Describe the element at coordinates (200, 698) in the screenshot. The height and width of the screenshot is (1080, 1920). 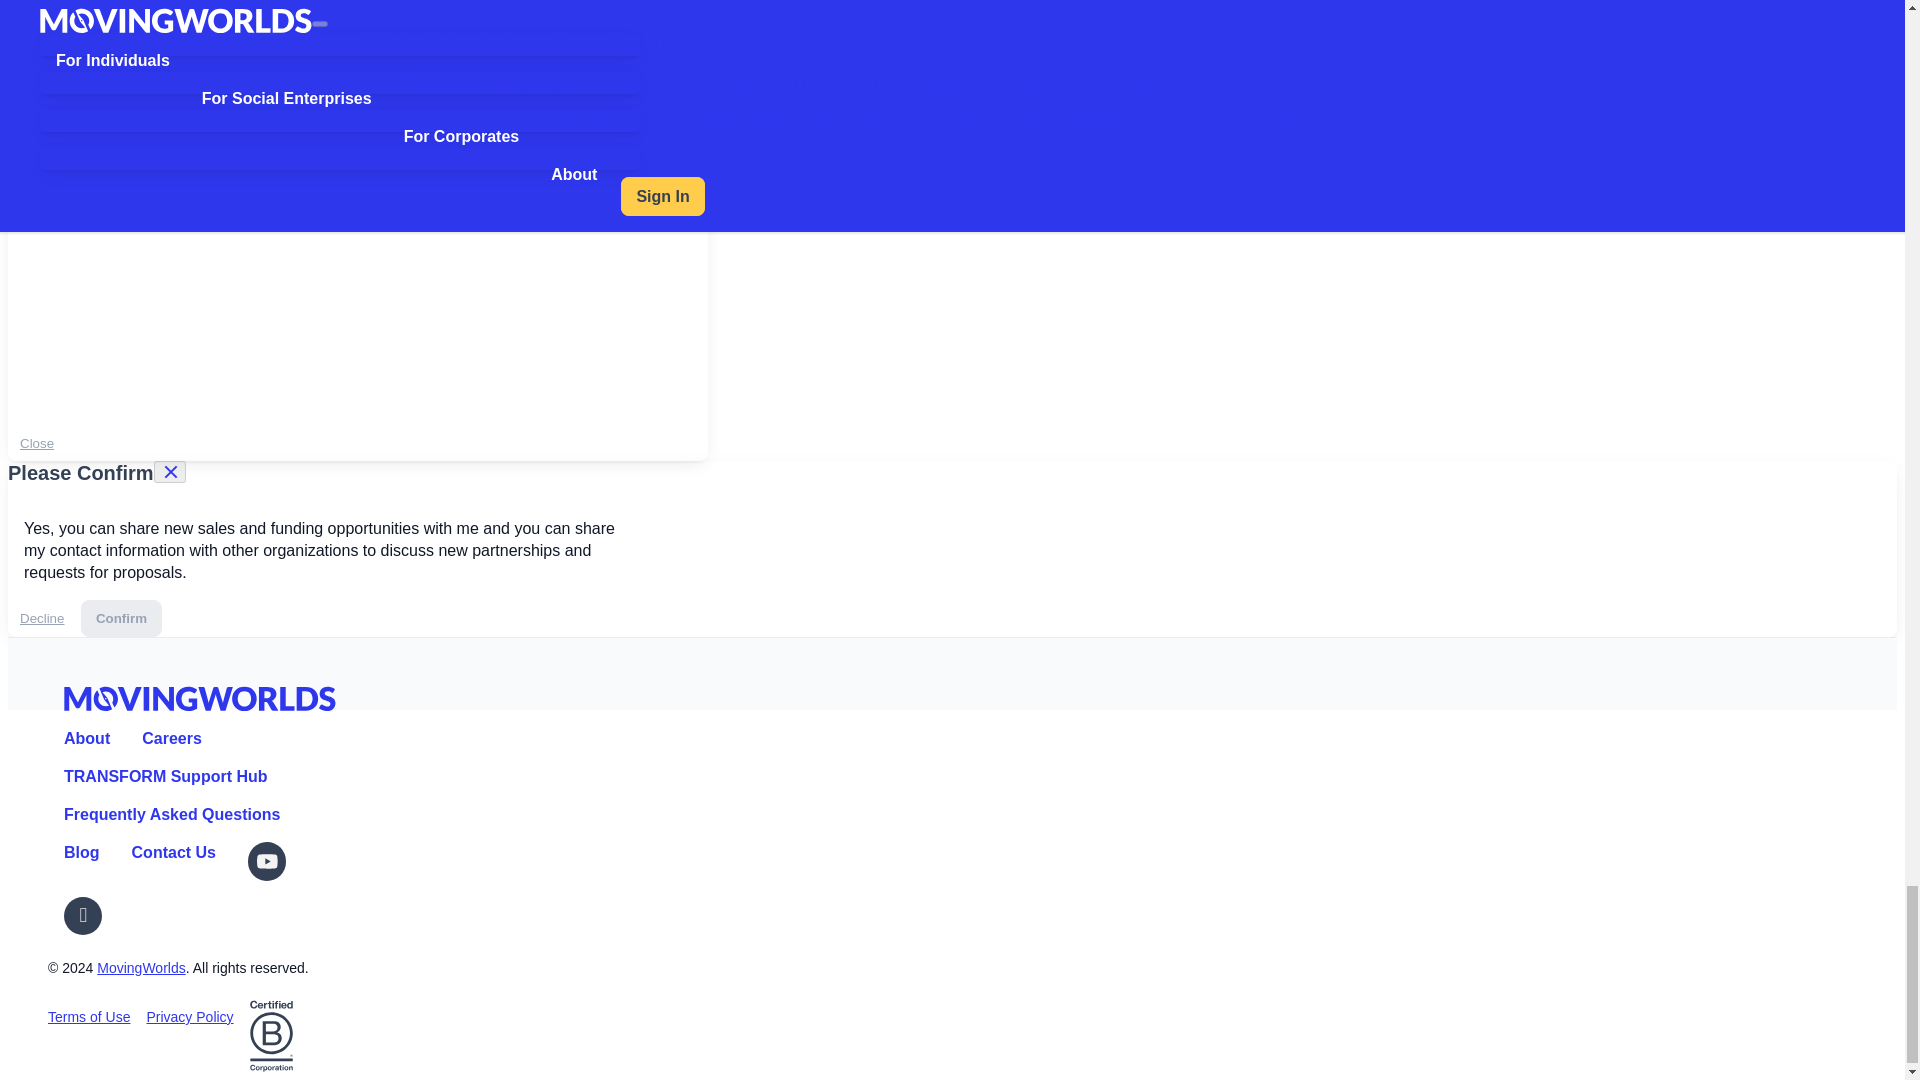
I see `MovingWorlds Logo` at that location.